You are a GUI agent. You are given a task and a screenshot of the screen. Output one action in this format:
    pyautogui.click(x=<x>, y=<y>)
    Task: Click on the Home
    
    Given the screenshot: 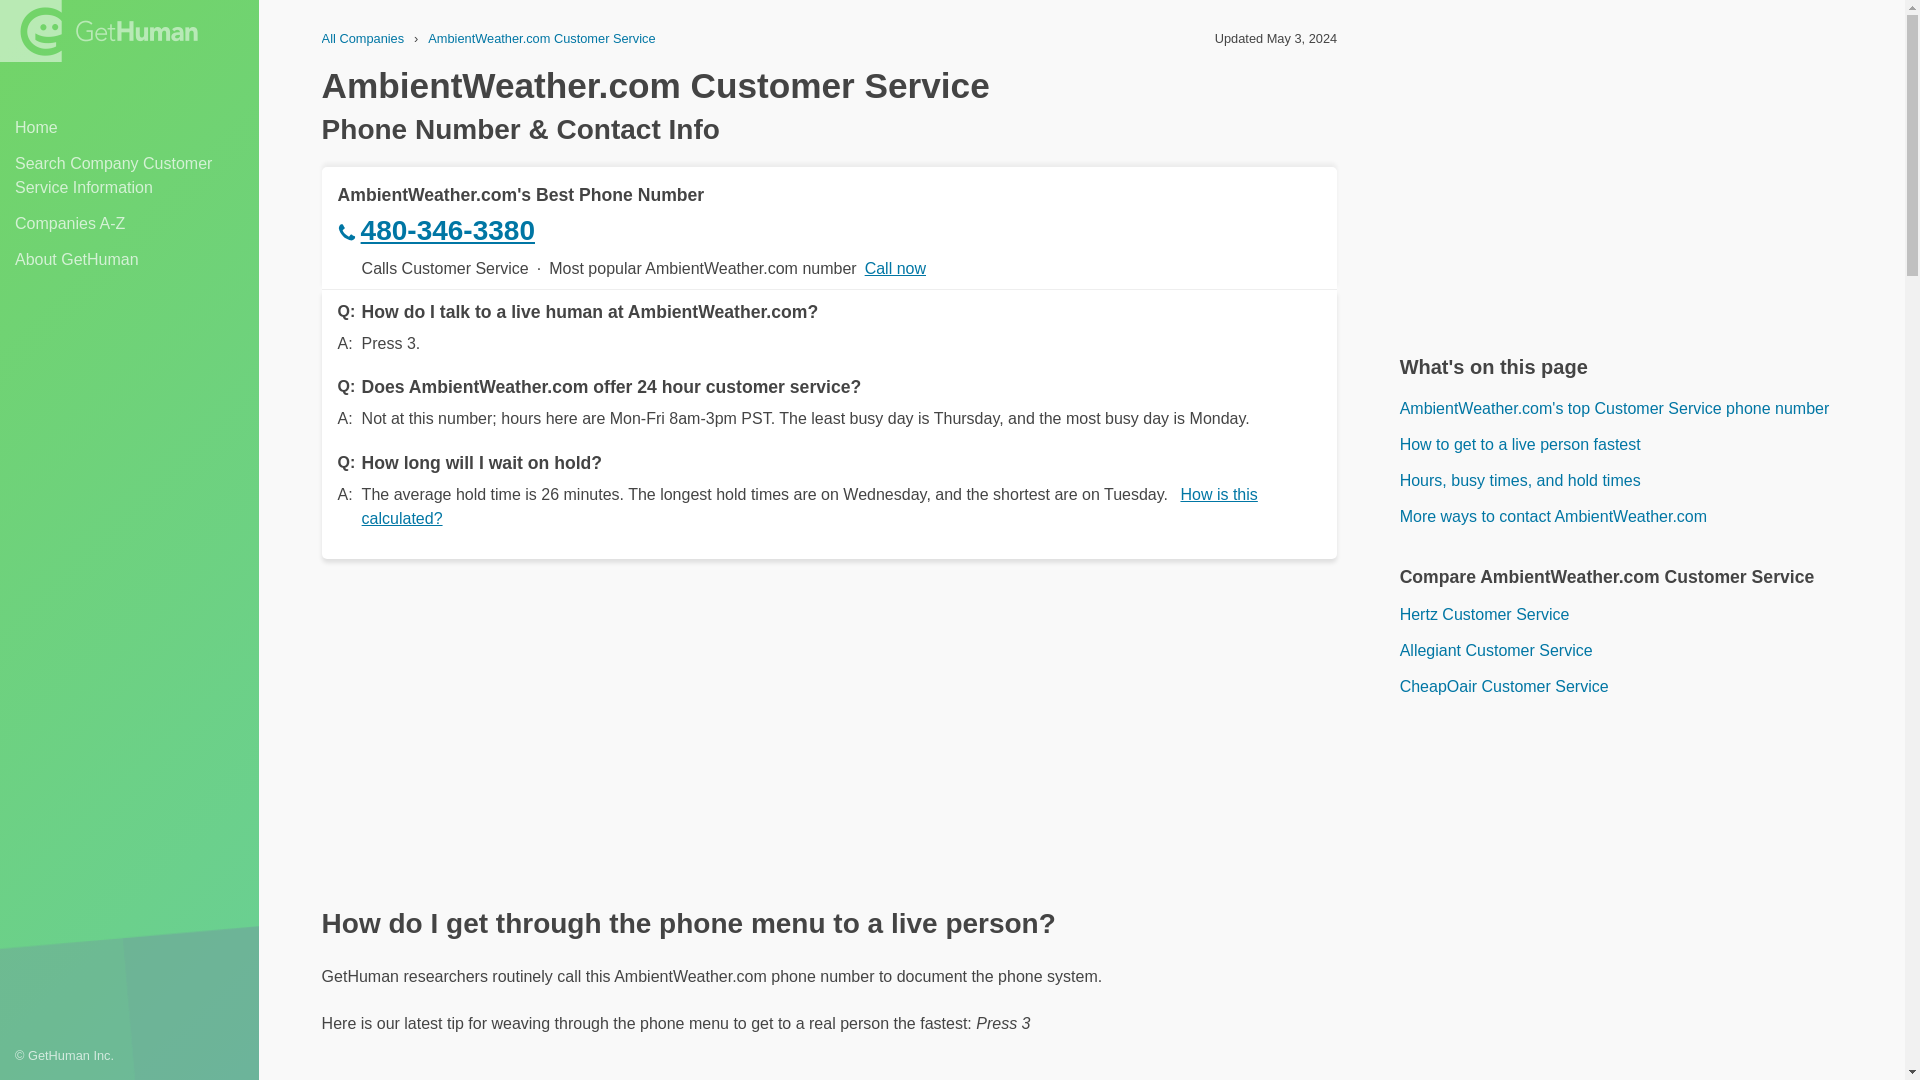 What is the action you would take?
    pyautogui.click(x=129, y=128)
    